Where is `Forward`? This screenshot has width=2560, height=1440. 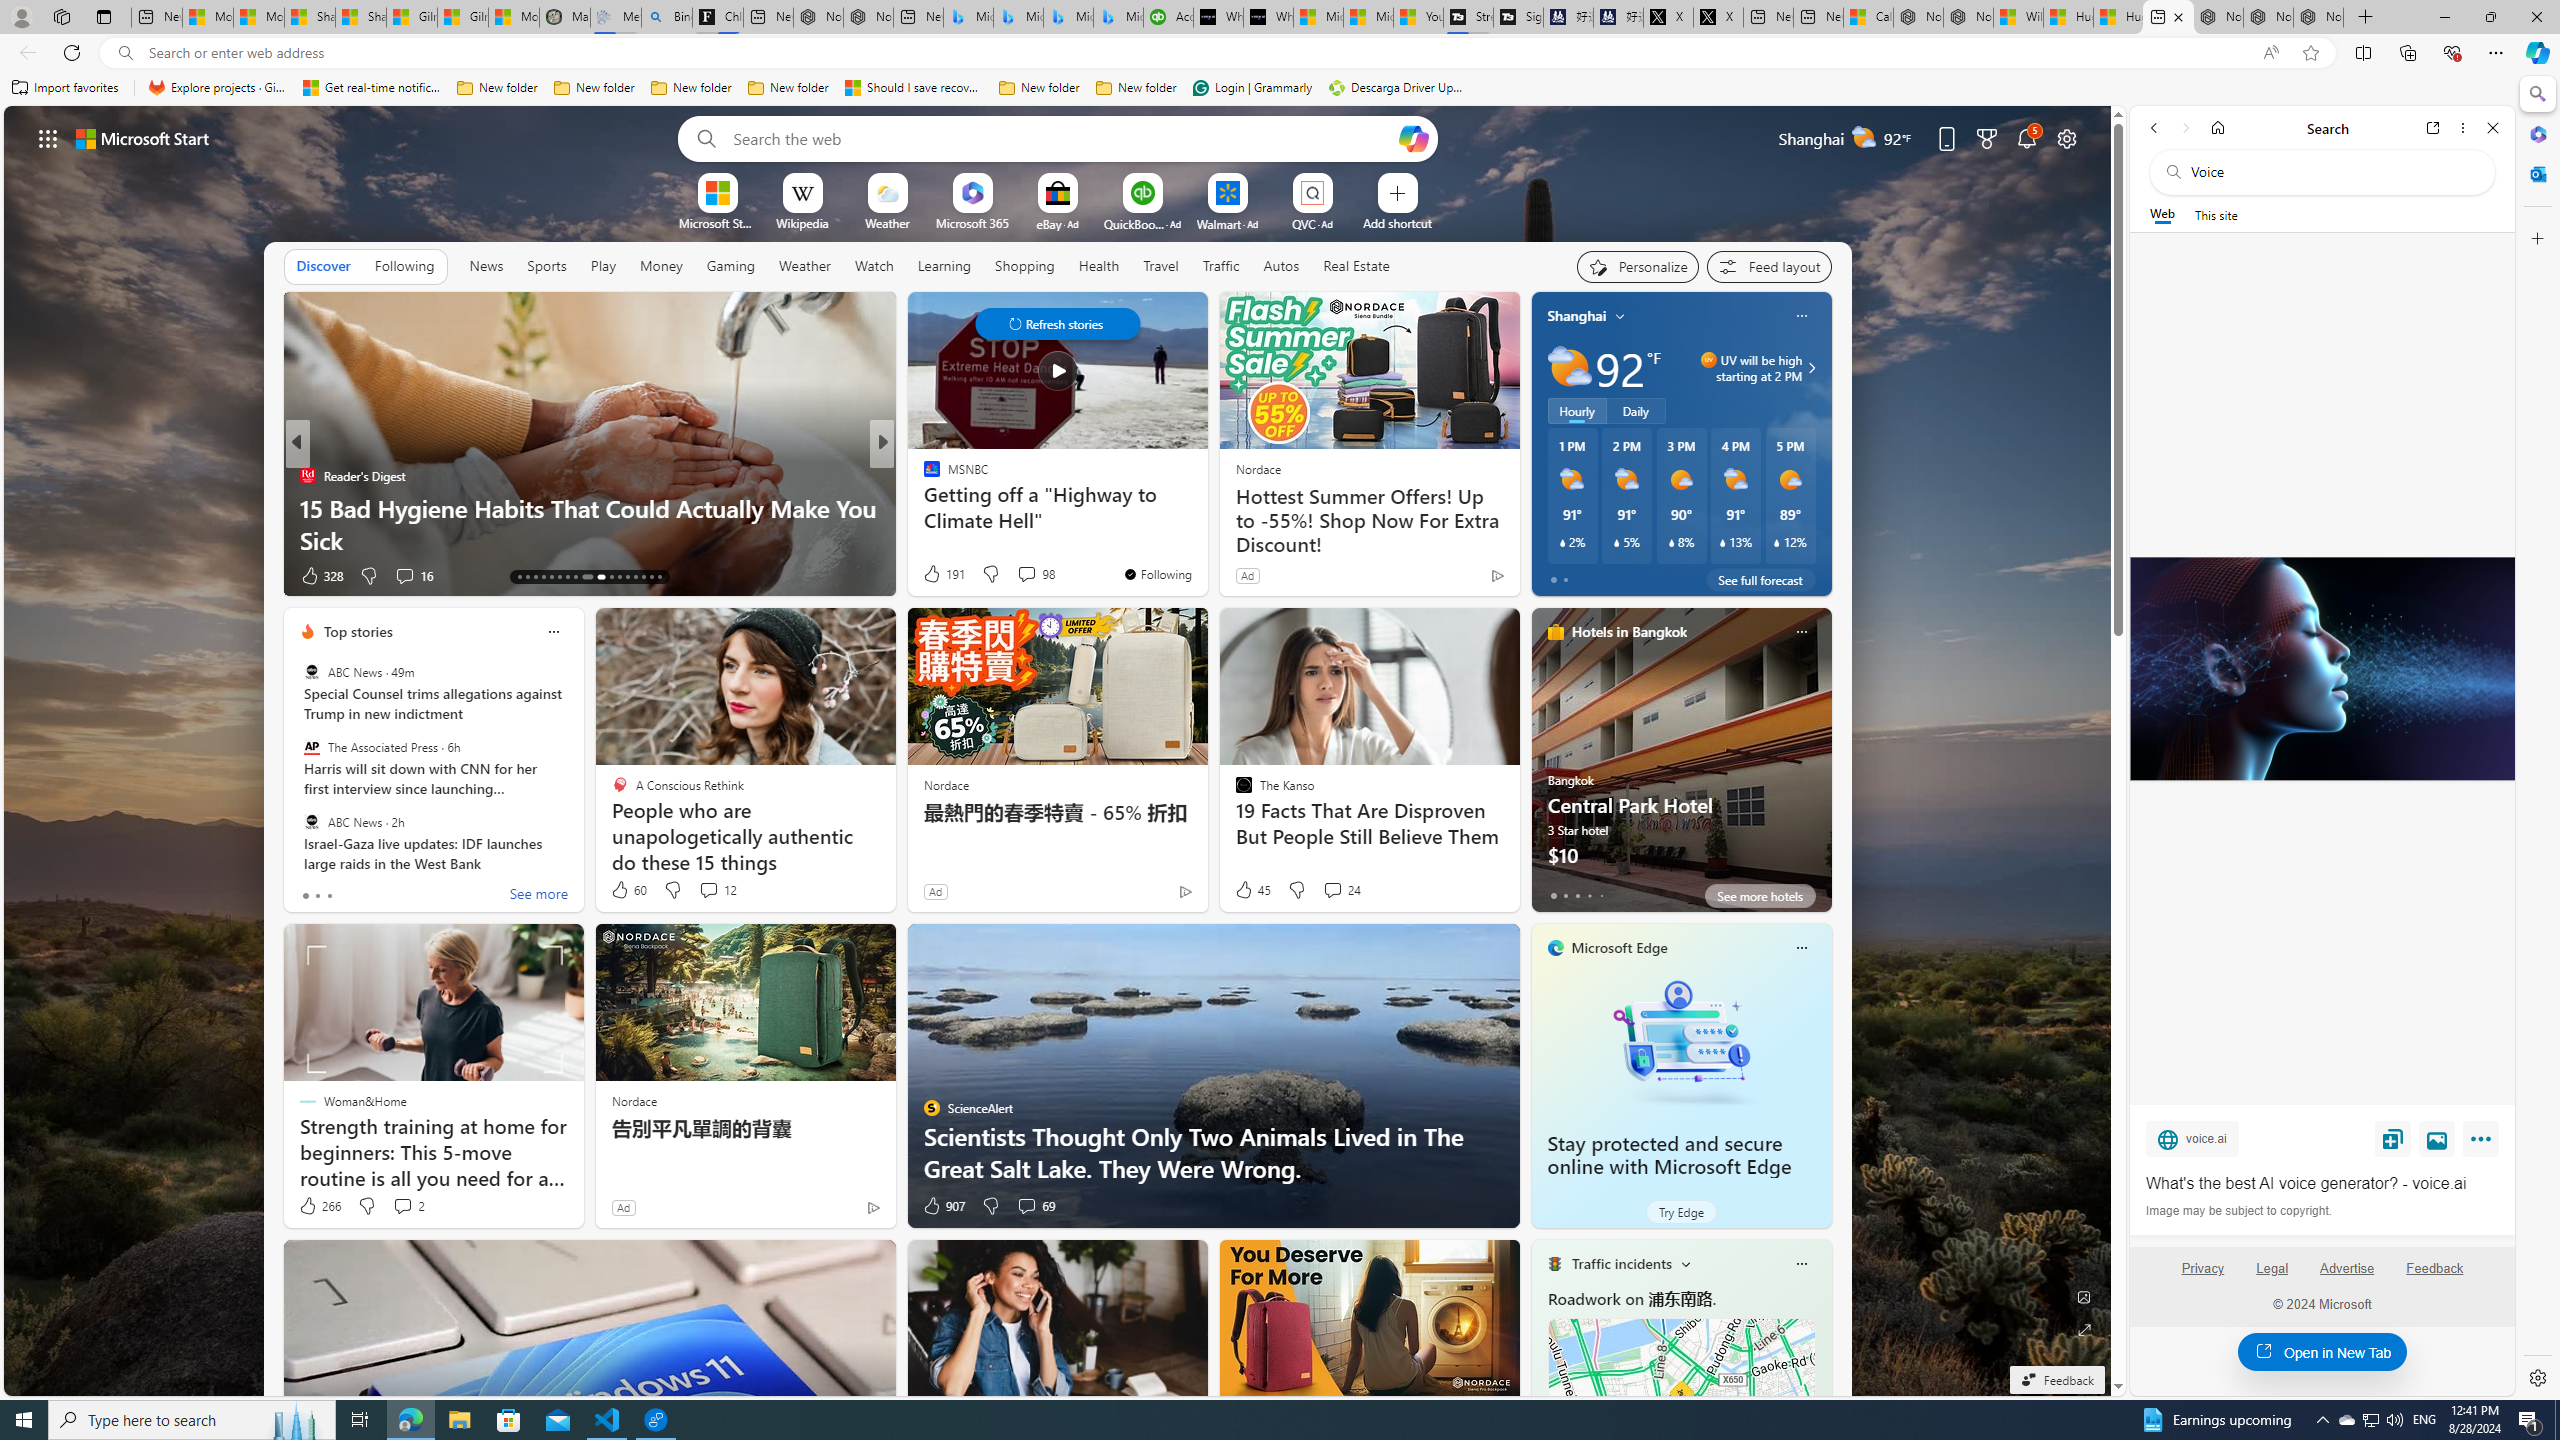 Forward is located at coordinates (2184, 128).